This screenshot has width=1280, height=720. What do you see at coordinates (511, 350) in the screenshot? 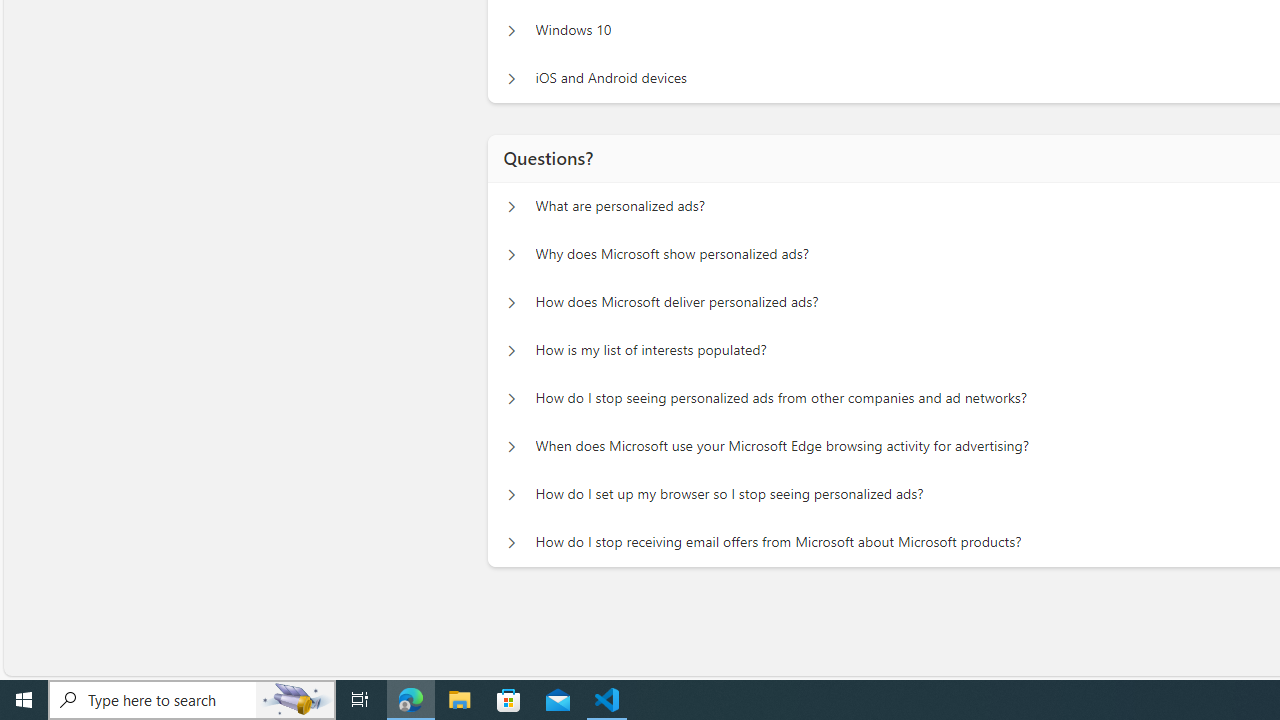
I see `Questions? How is my list of interests populated?` at bounding box center [511, 350].